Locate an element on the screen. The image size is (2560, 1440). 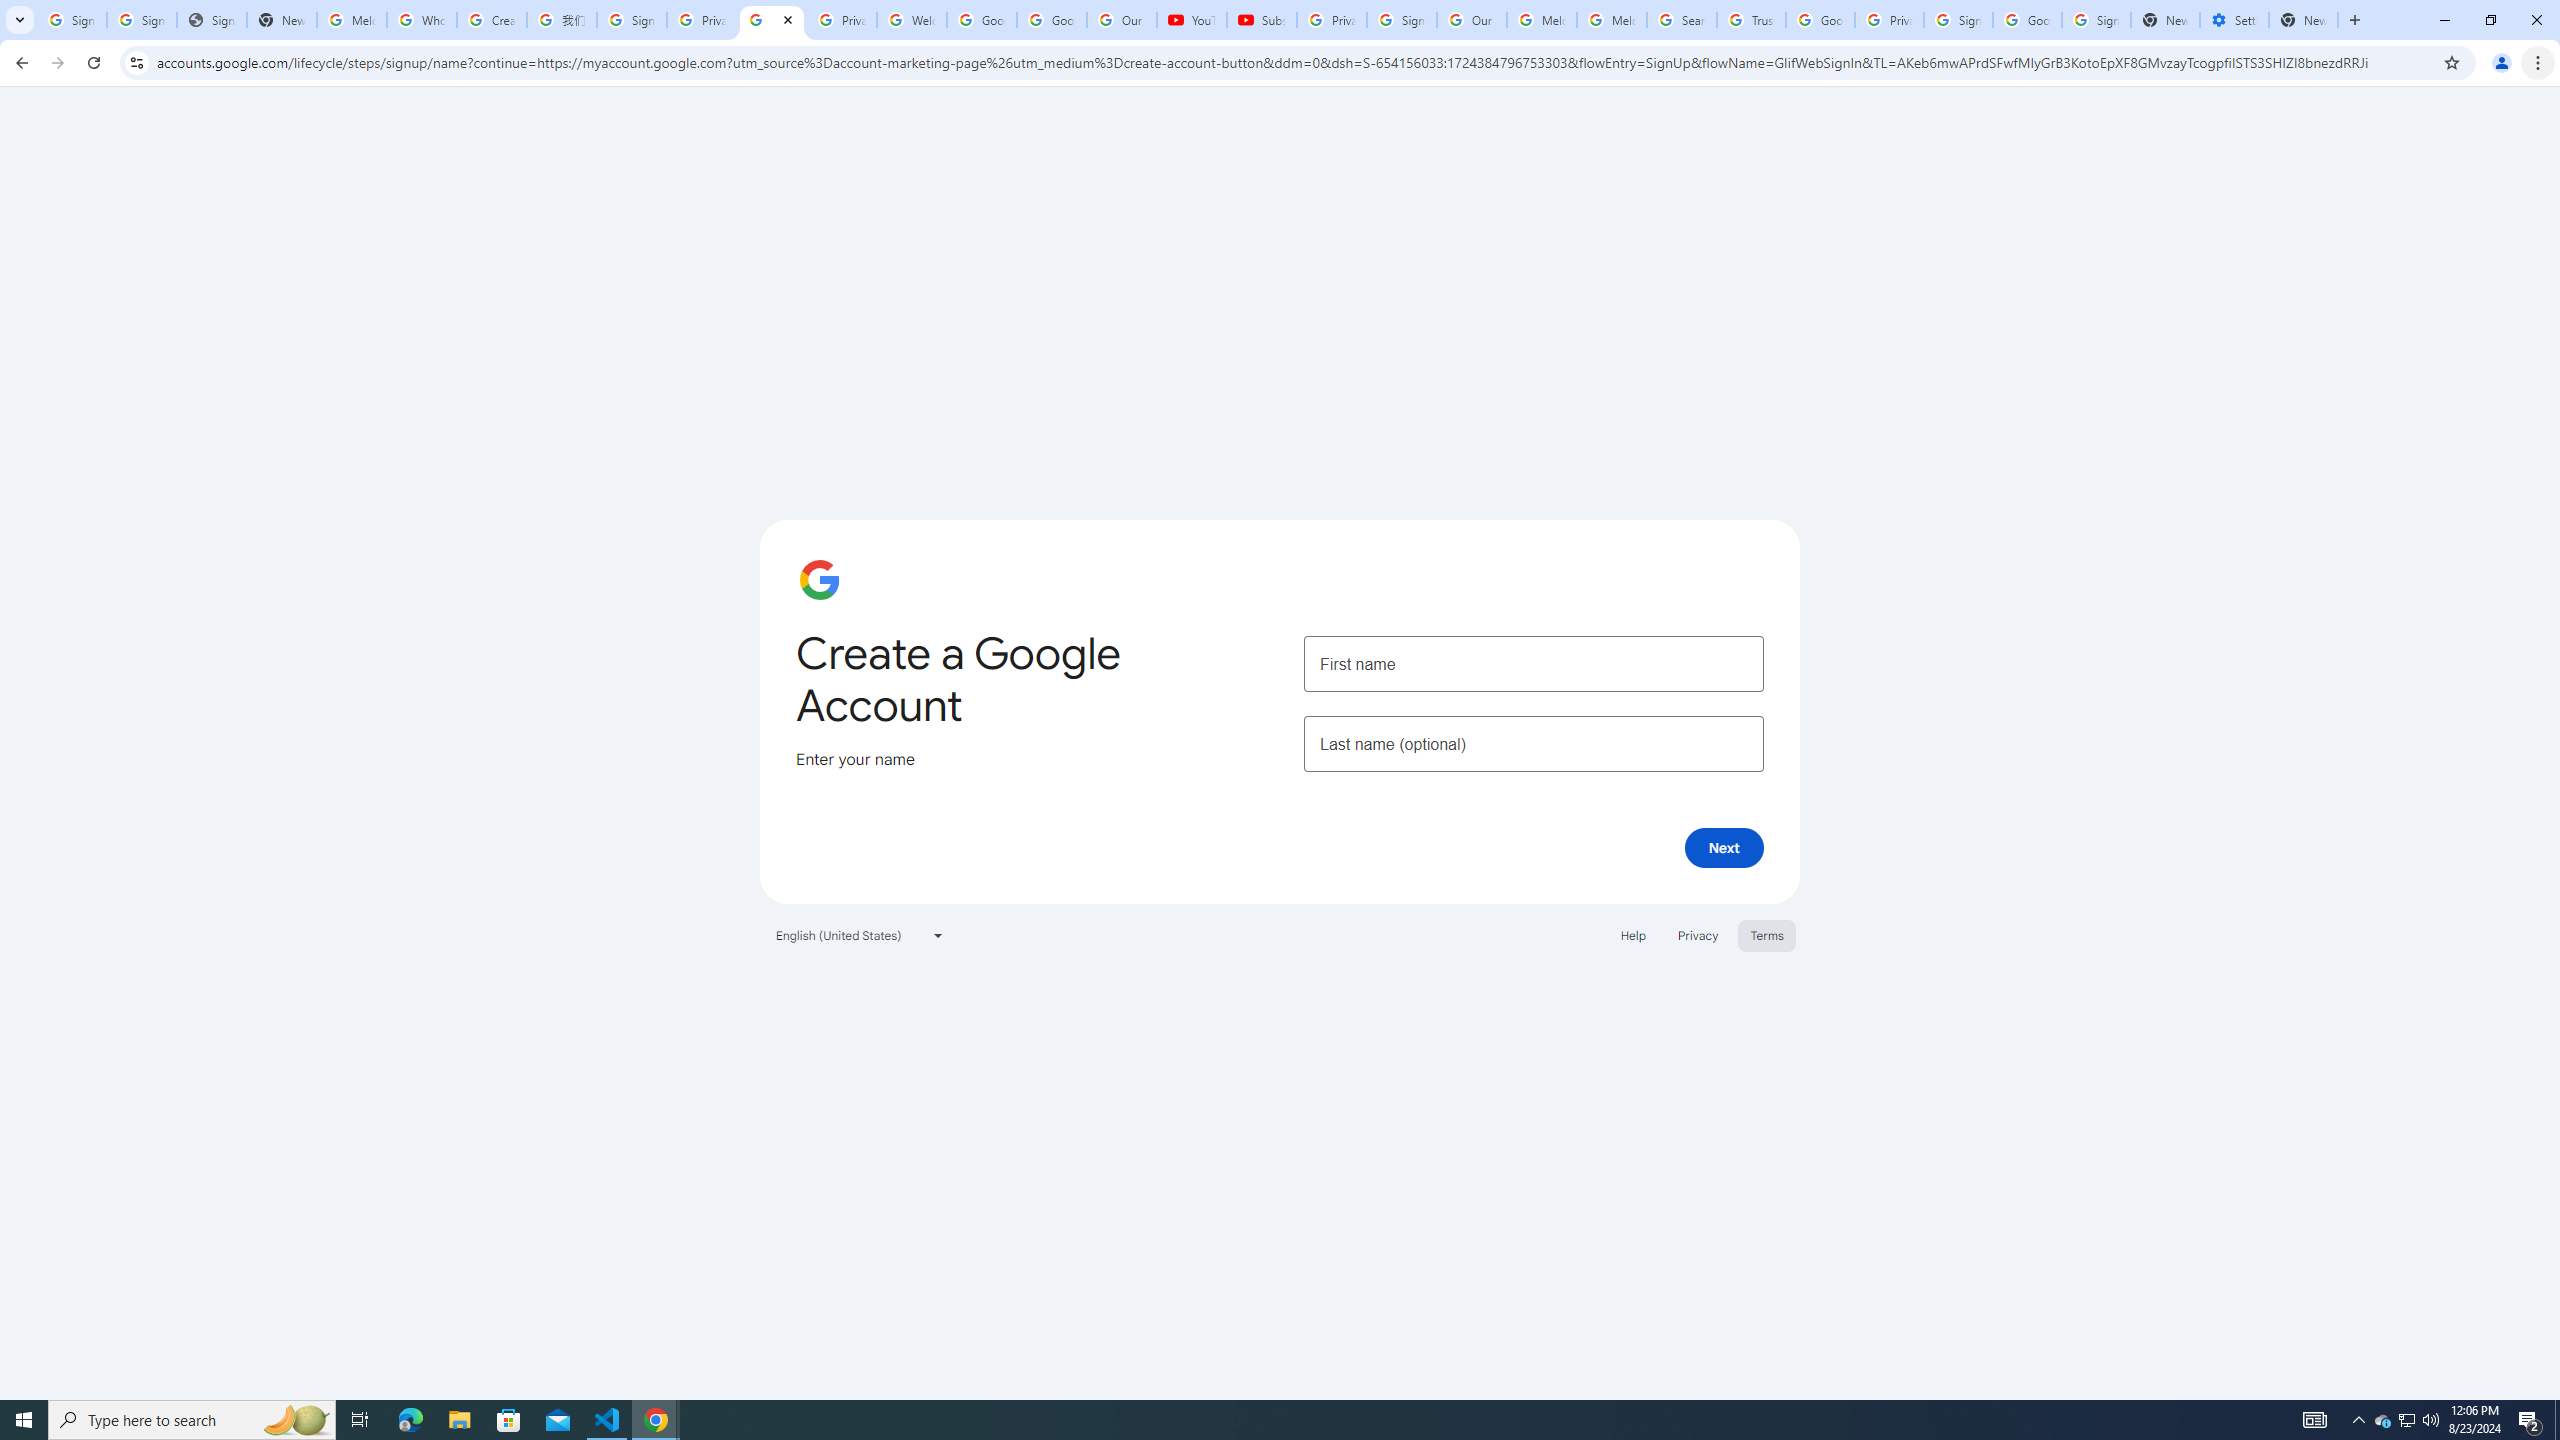
Settings - Addresses and more is located at coordinates (2234, 20).